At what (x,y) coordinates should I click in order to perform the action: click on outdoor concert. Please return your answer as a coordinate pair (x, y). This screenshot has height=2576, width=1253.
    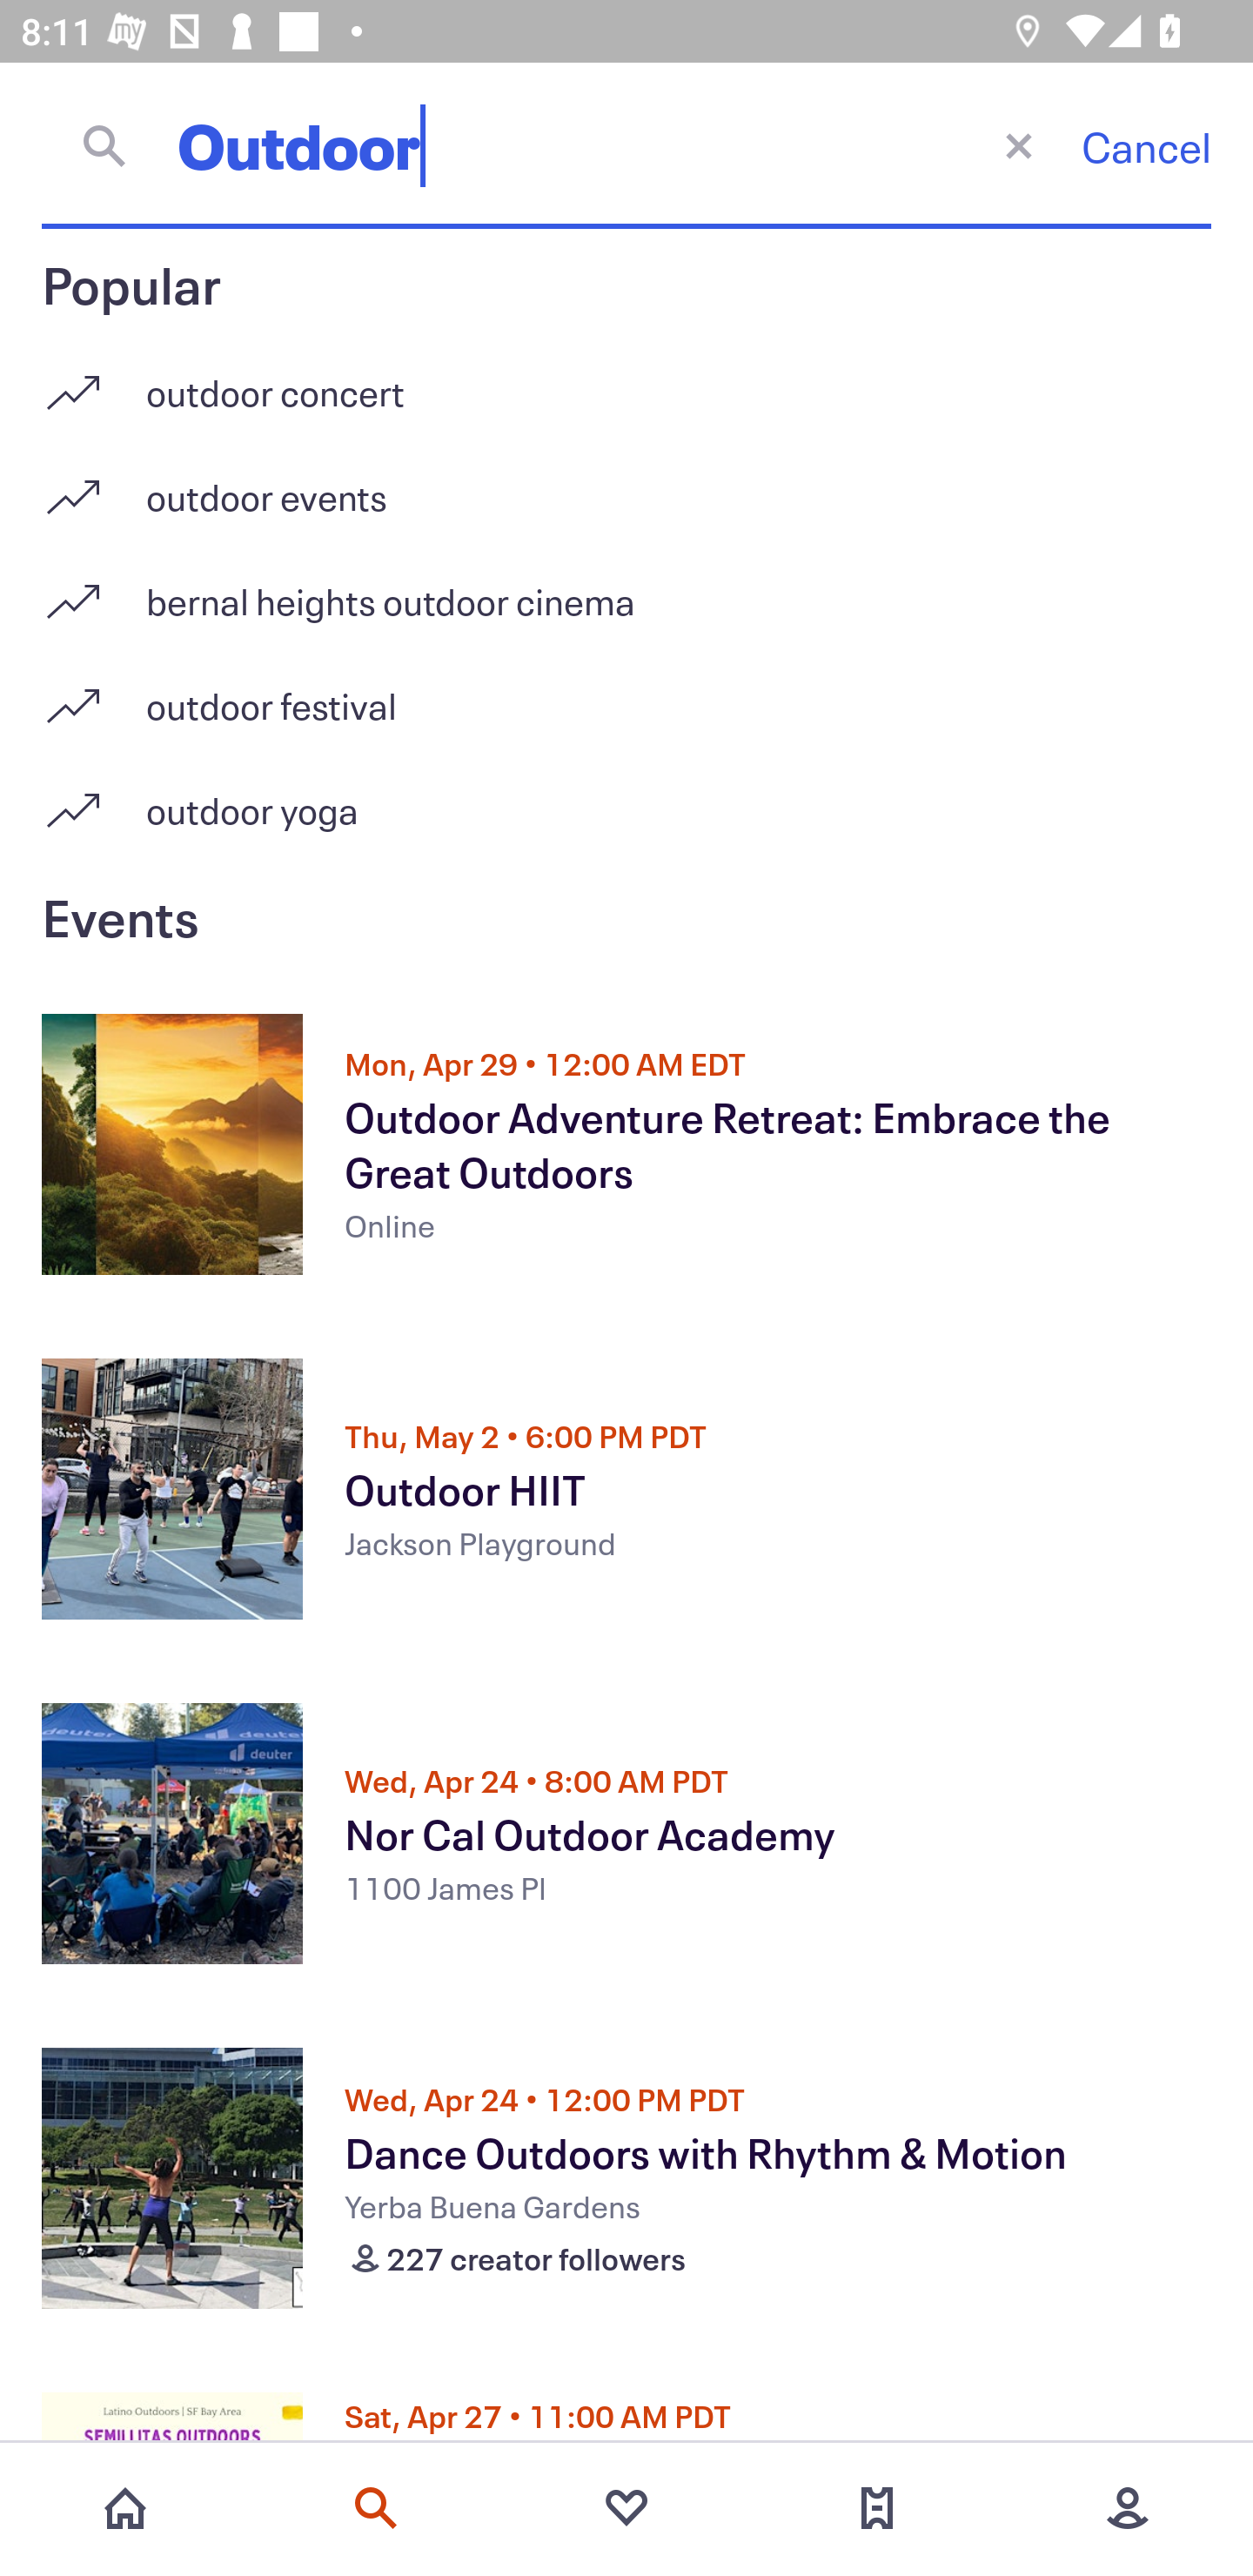
    Looking at the image, I should click on (626, 381).